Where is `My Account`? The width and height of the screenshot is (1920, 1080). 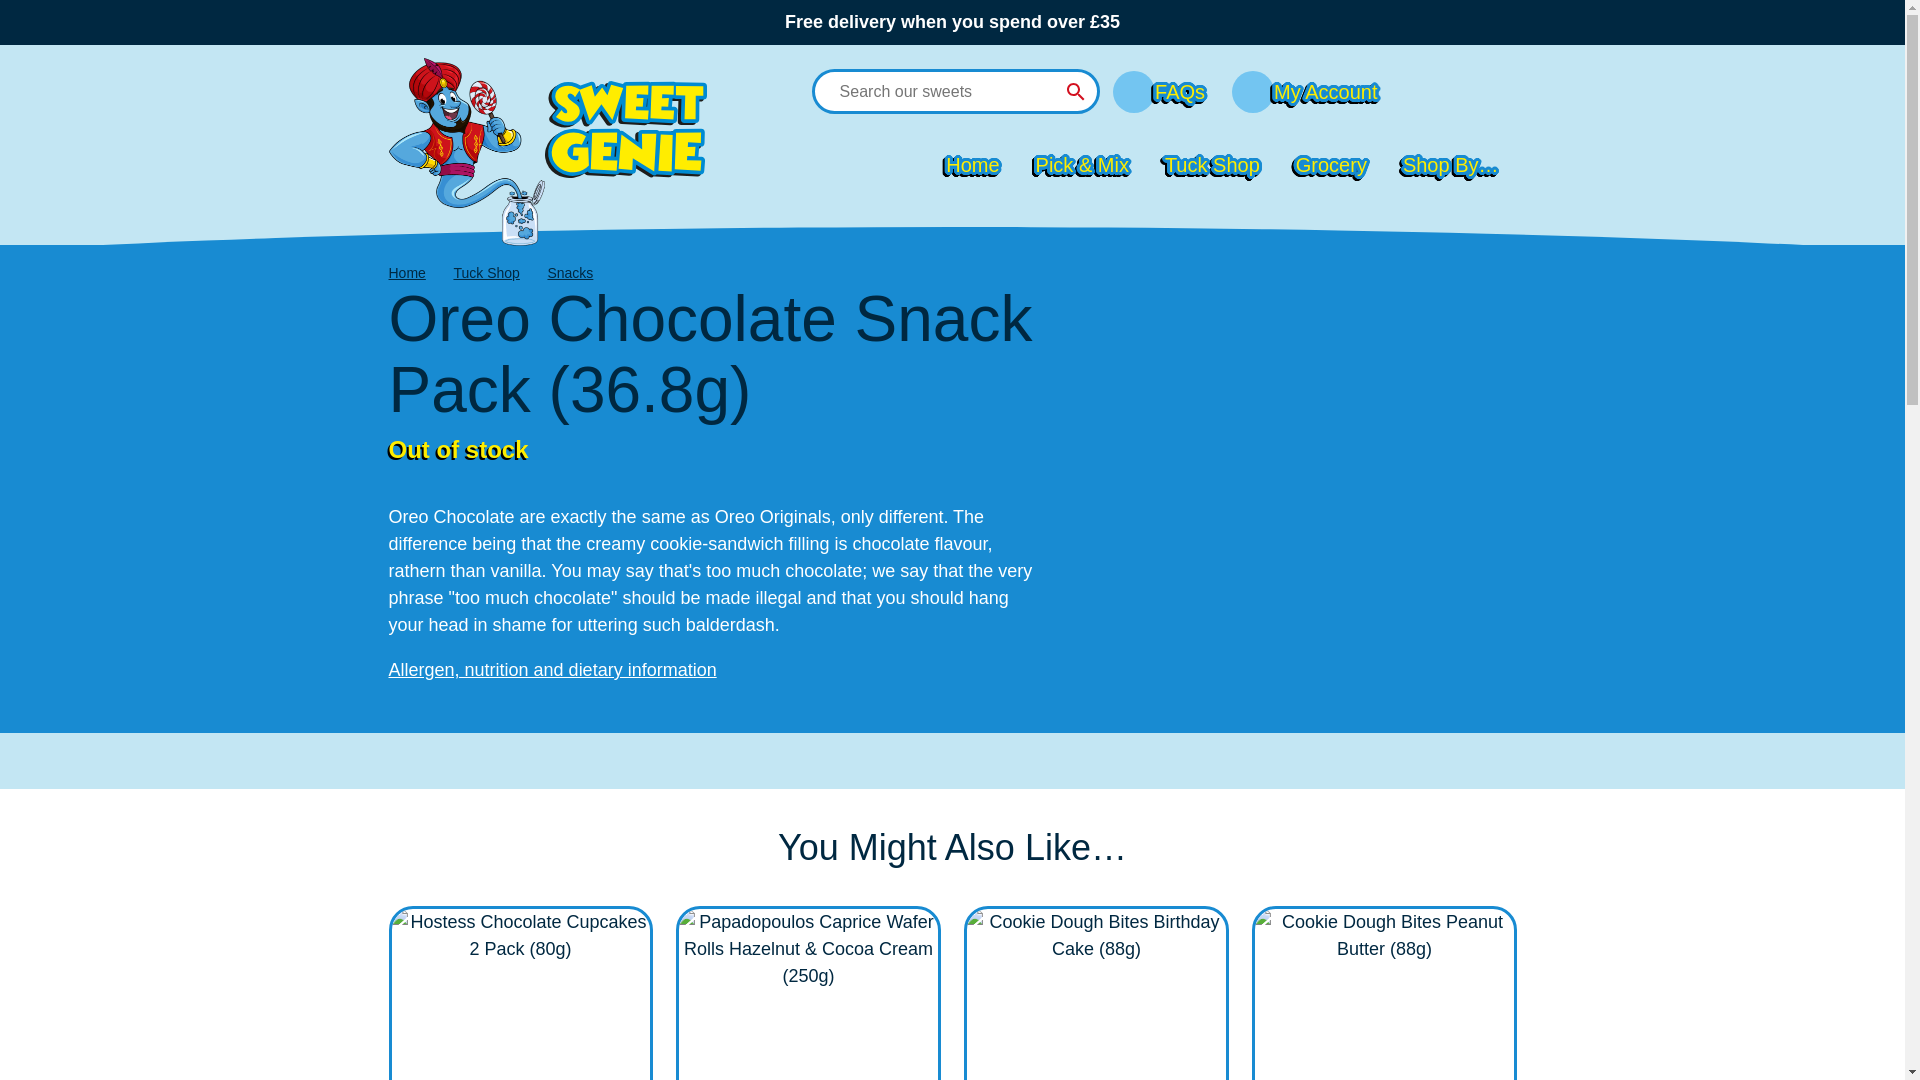
My Account is located at coordinates (1326, 92).